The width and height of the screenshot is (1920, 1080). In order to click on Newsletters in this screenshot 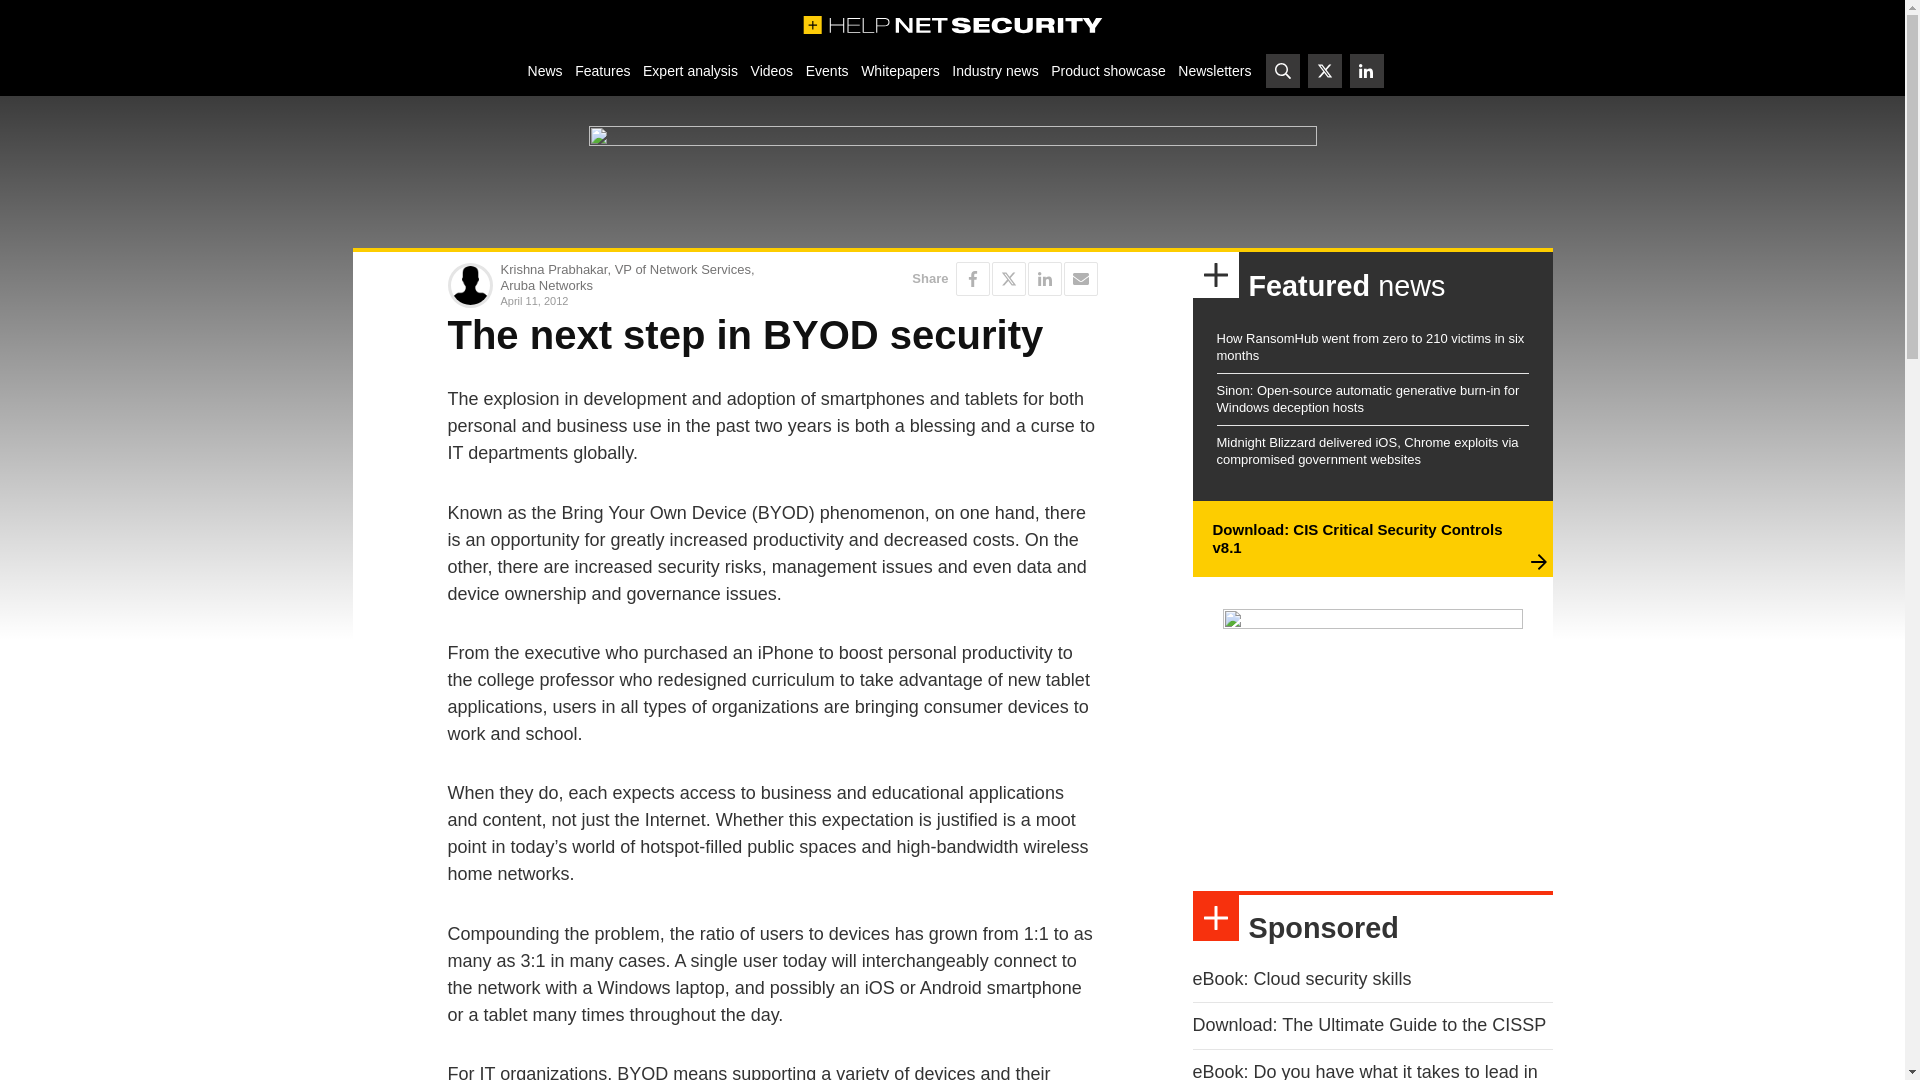, I will do `click(1214, 70)`.